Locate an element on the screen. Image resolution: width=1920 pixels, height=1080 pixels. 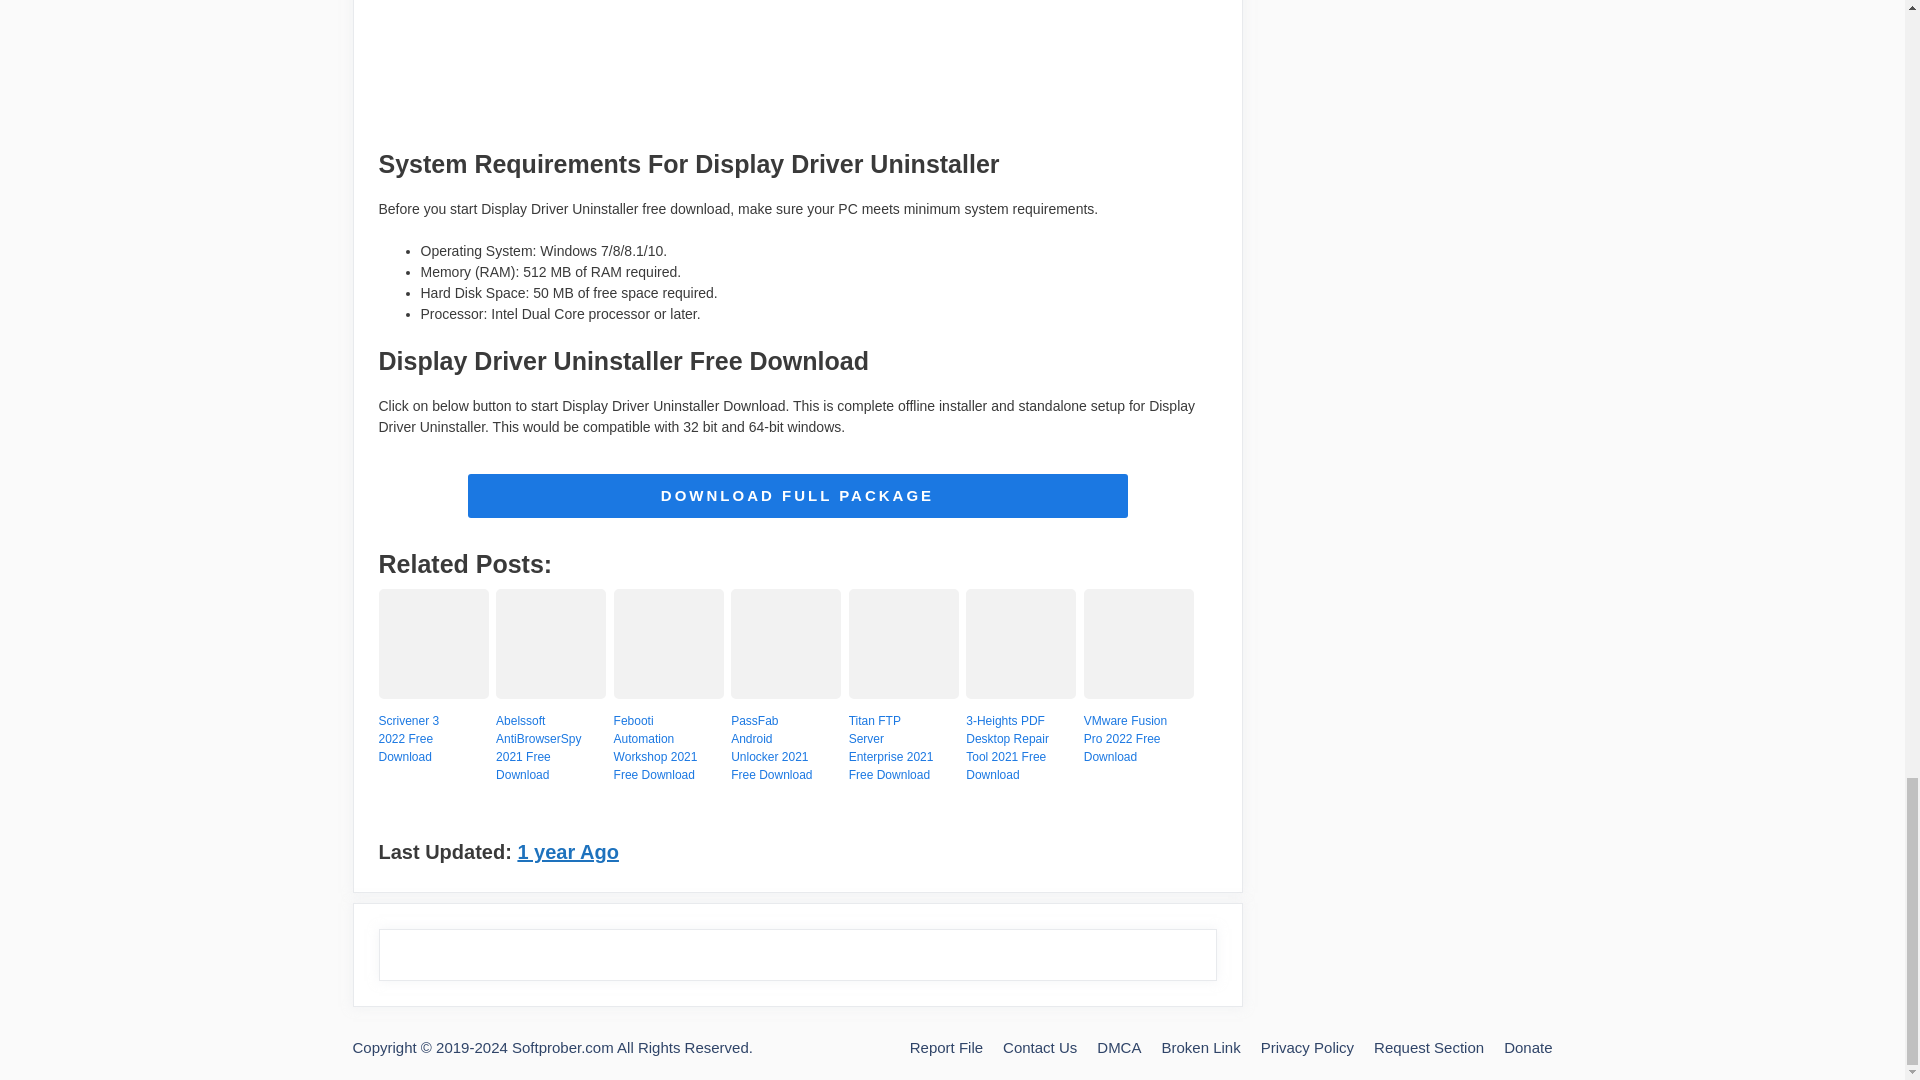
PassFab Android Unlocker 2021 Free Download is located at coordinates (776, 748).